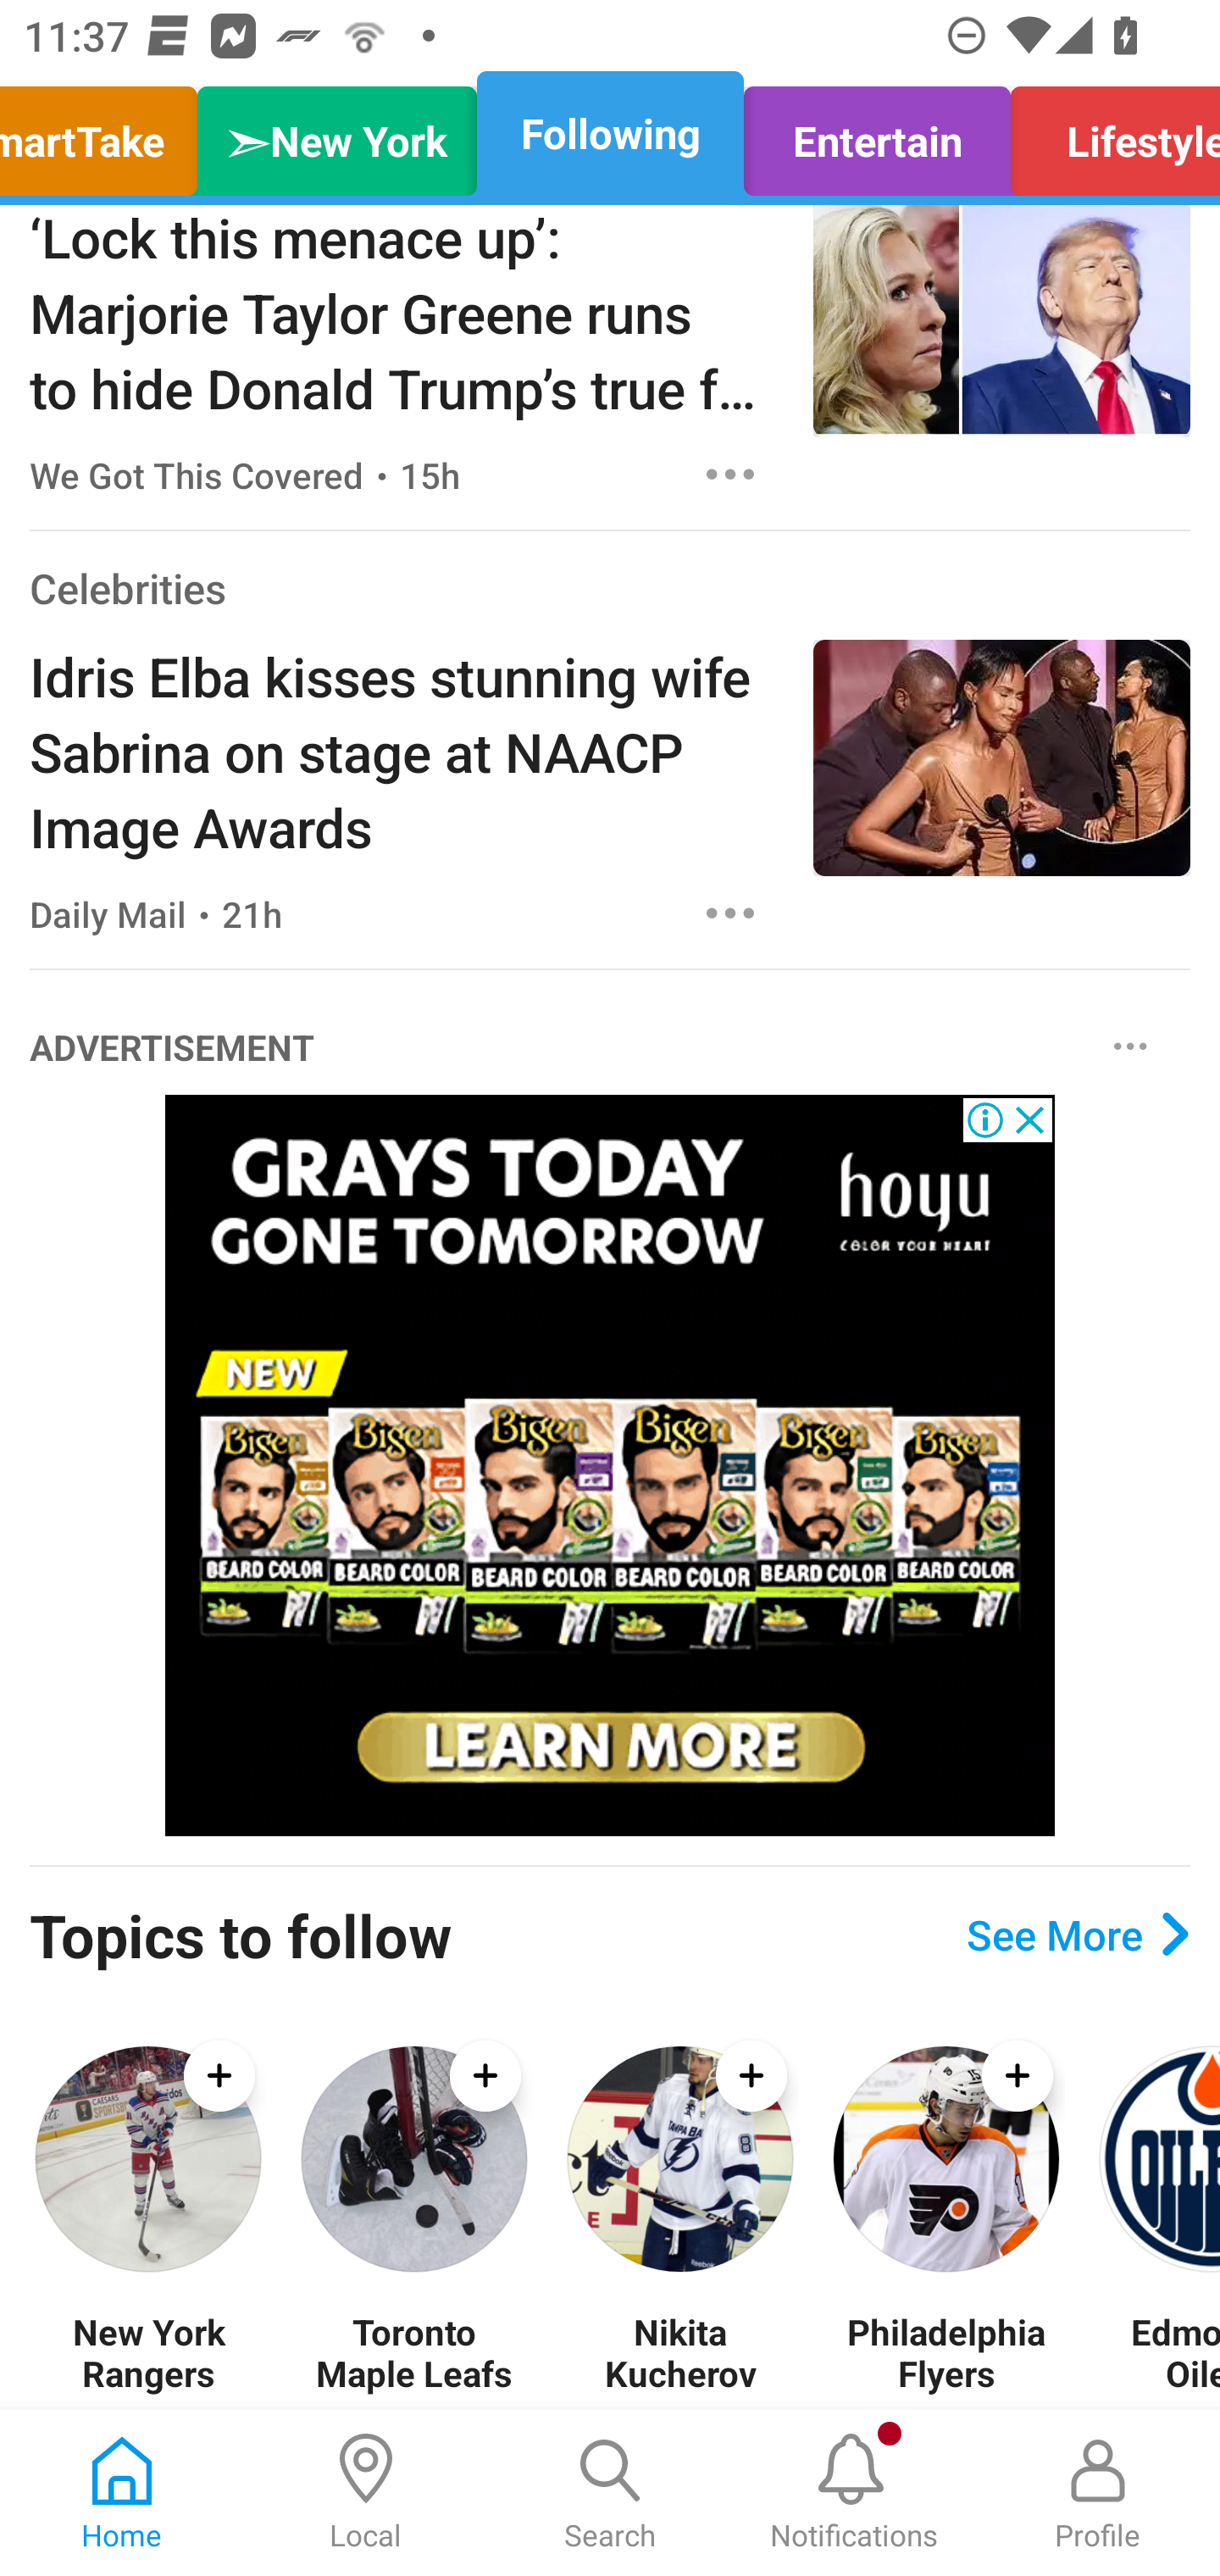 The height and width of the screenshot is (2576, 1220). What do you see at coordinates (610, 2493) in the screenshot?
I see `Search` at bounding box center [610, 2493].